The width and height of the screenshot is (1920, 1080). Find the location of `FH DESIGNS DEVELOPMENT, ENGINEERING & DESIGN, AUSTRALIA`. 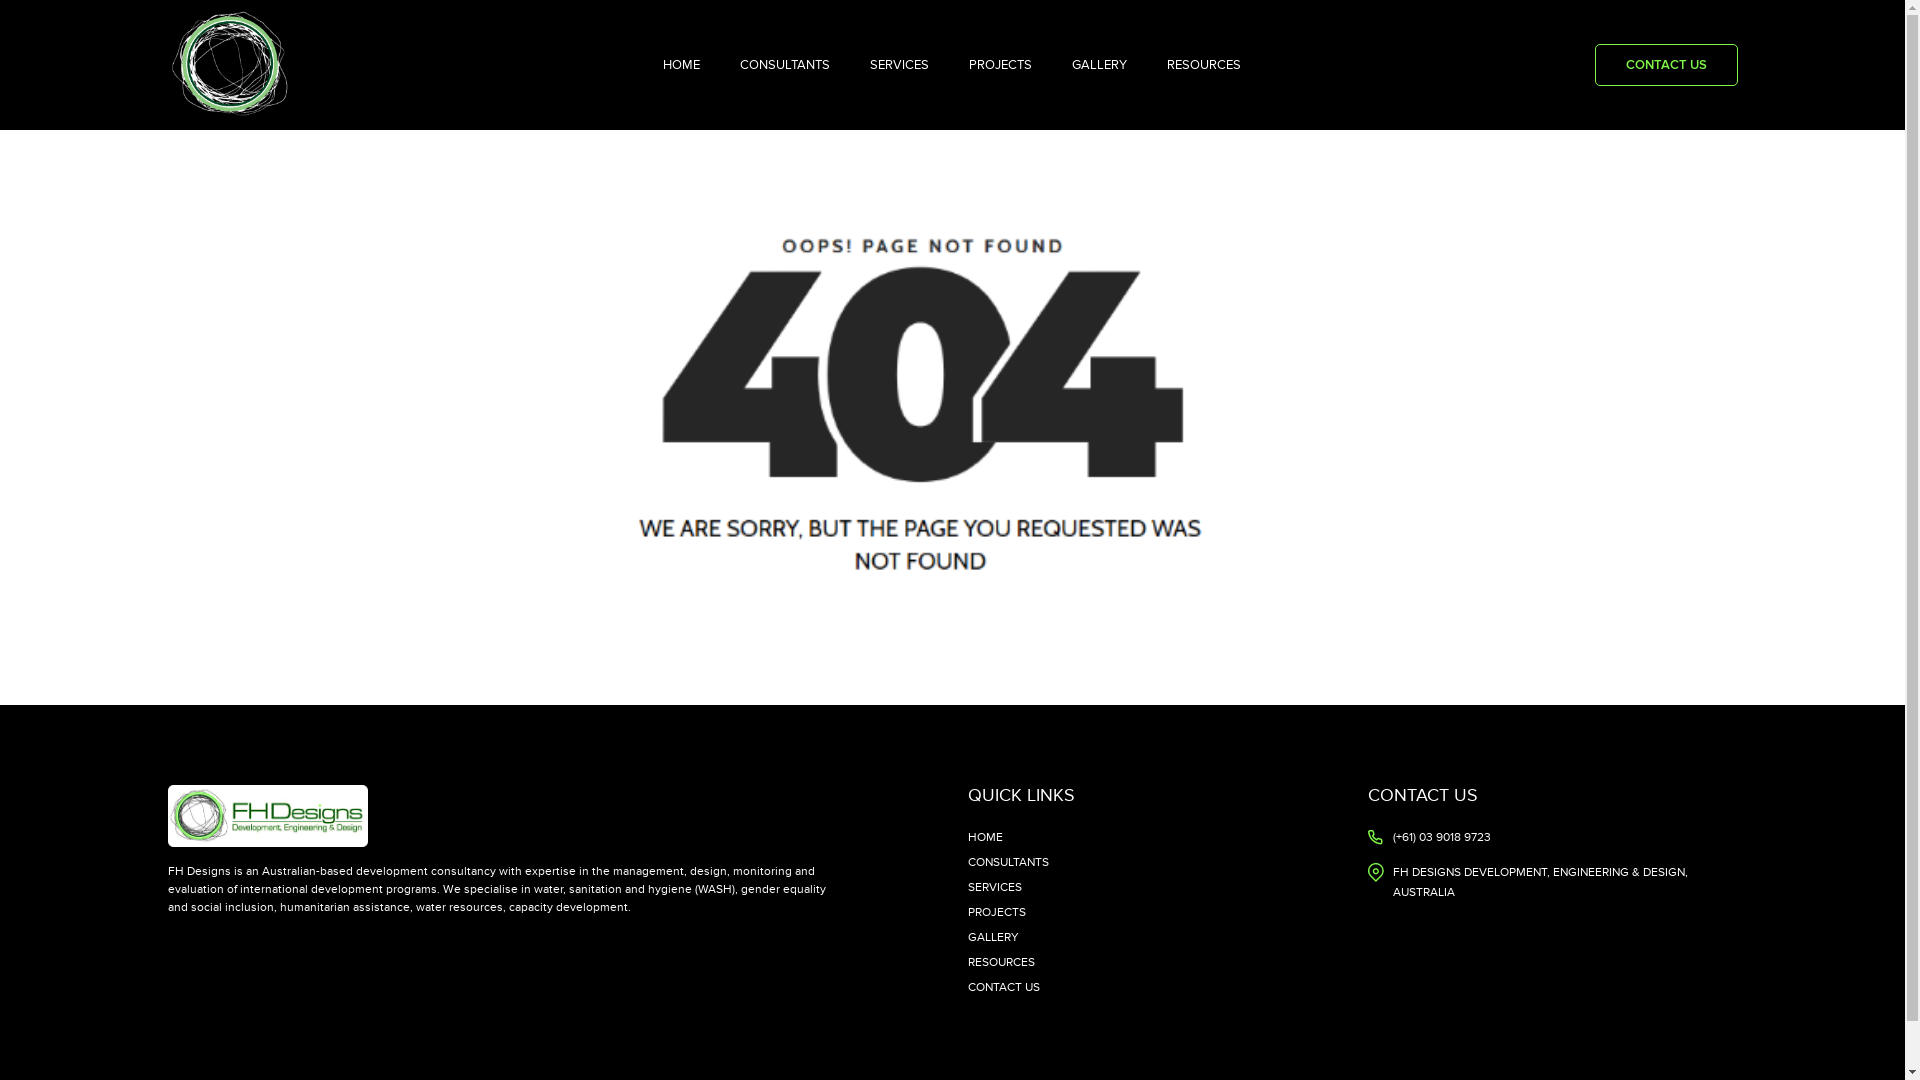

FH DESIGNS DEVELOPMENT, ENGINEERING & DESIGN, AUSTRALIA is located at coordinates (1564, 882).